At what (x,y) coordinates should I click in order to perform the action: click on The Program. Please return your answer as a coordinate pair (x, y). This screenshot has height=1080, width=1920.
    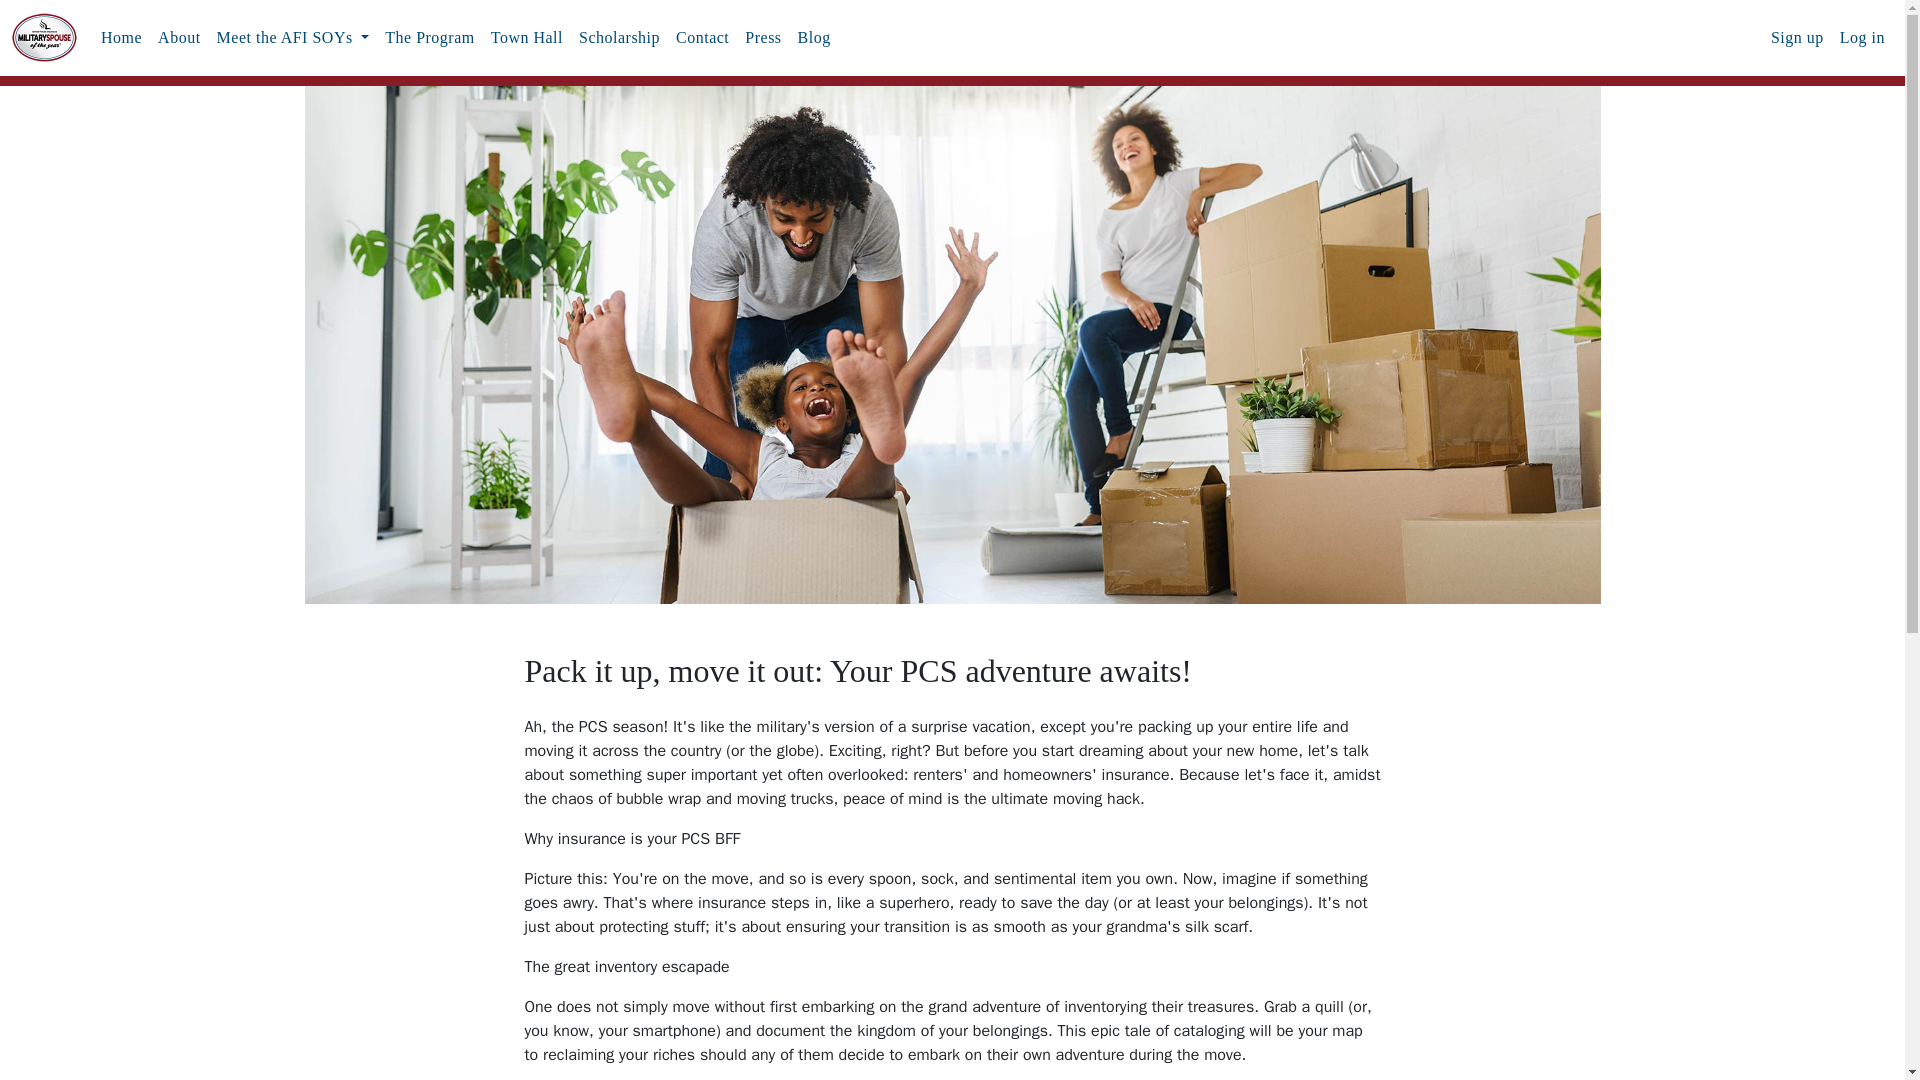
    Looking at the image, I should click on (428, 38).